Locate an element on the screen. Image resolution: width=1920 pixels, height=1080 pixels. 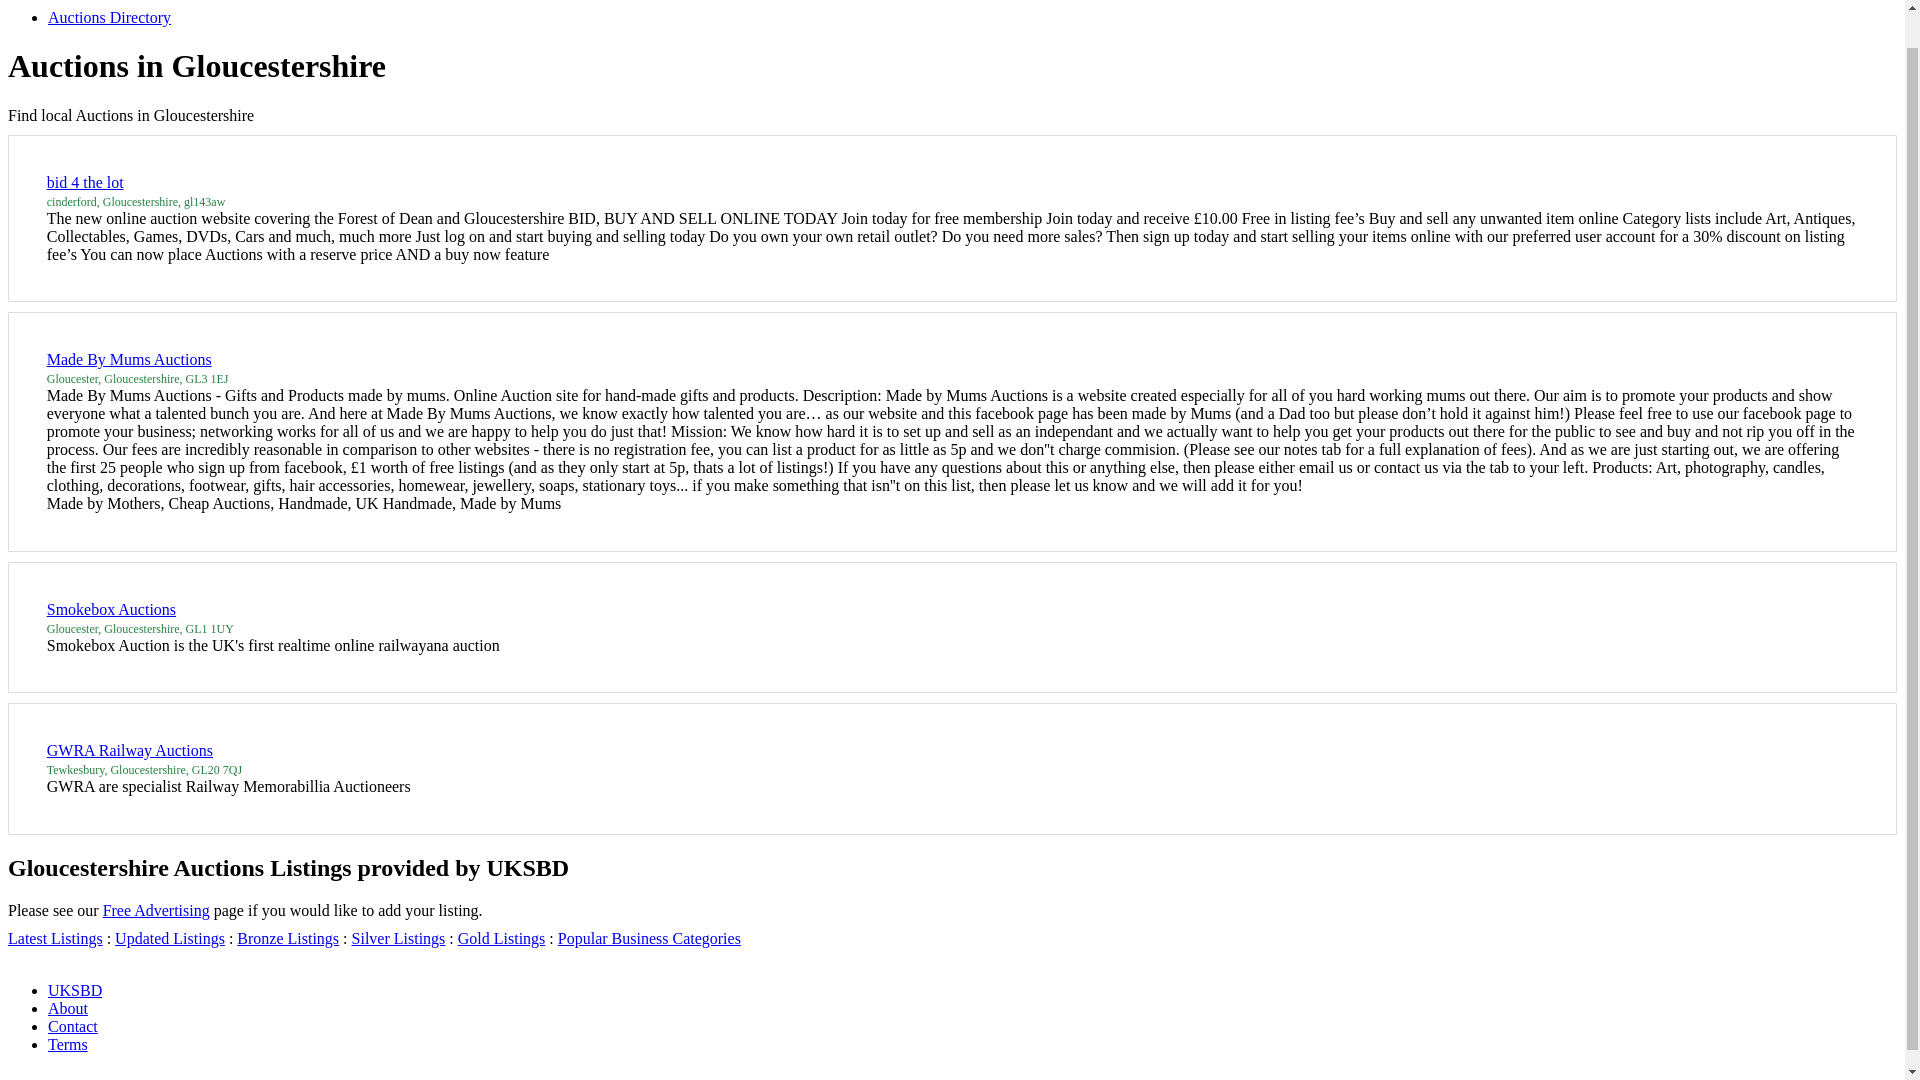
Free Advertising is located at coordinates (156, 910).